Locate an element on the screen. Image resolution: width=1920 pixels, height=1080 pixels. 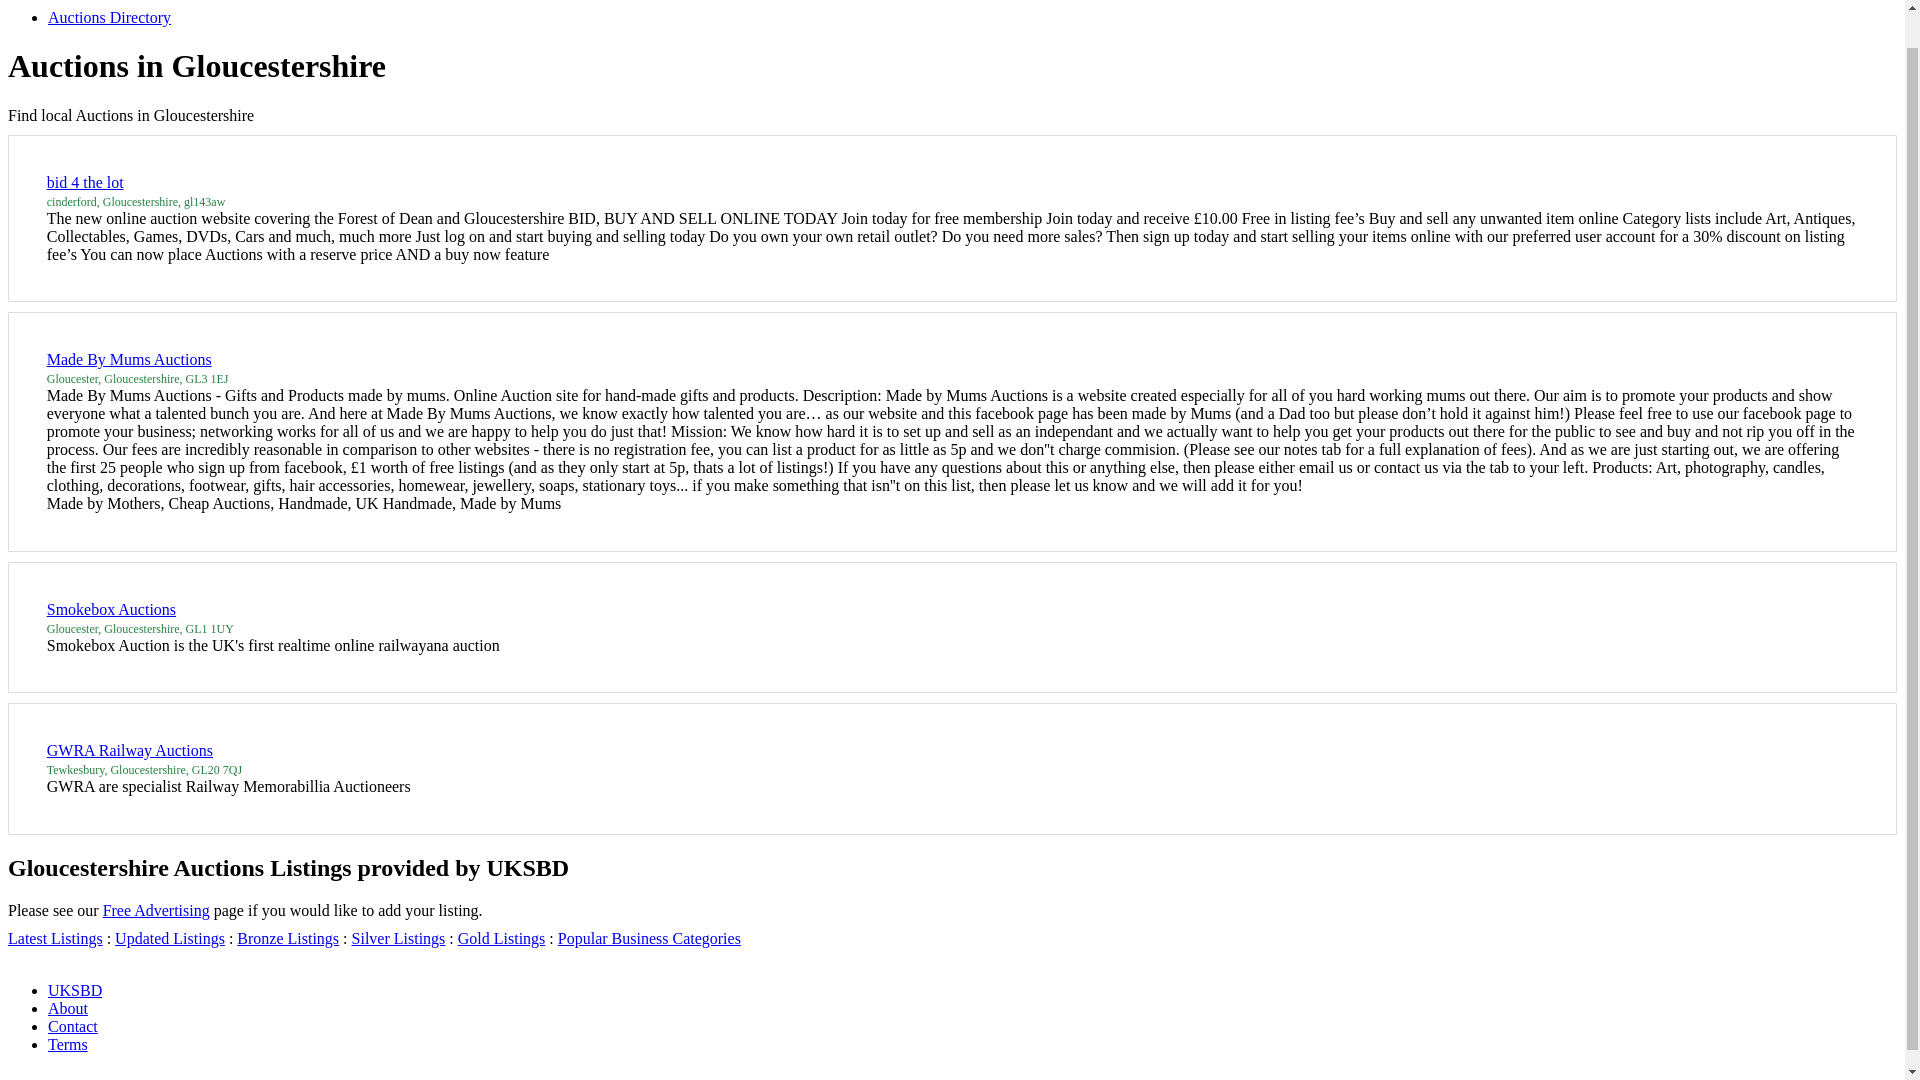
Free Advertising is located at coordinates (156, 910).